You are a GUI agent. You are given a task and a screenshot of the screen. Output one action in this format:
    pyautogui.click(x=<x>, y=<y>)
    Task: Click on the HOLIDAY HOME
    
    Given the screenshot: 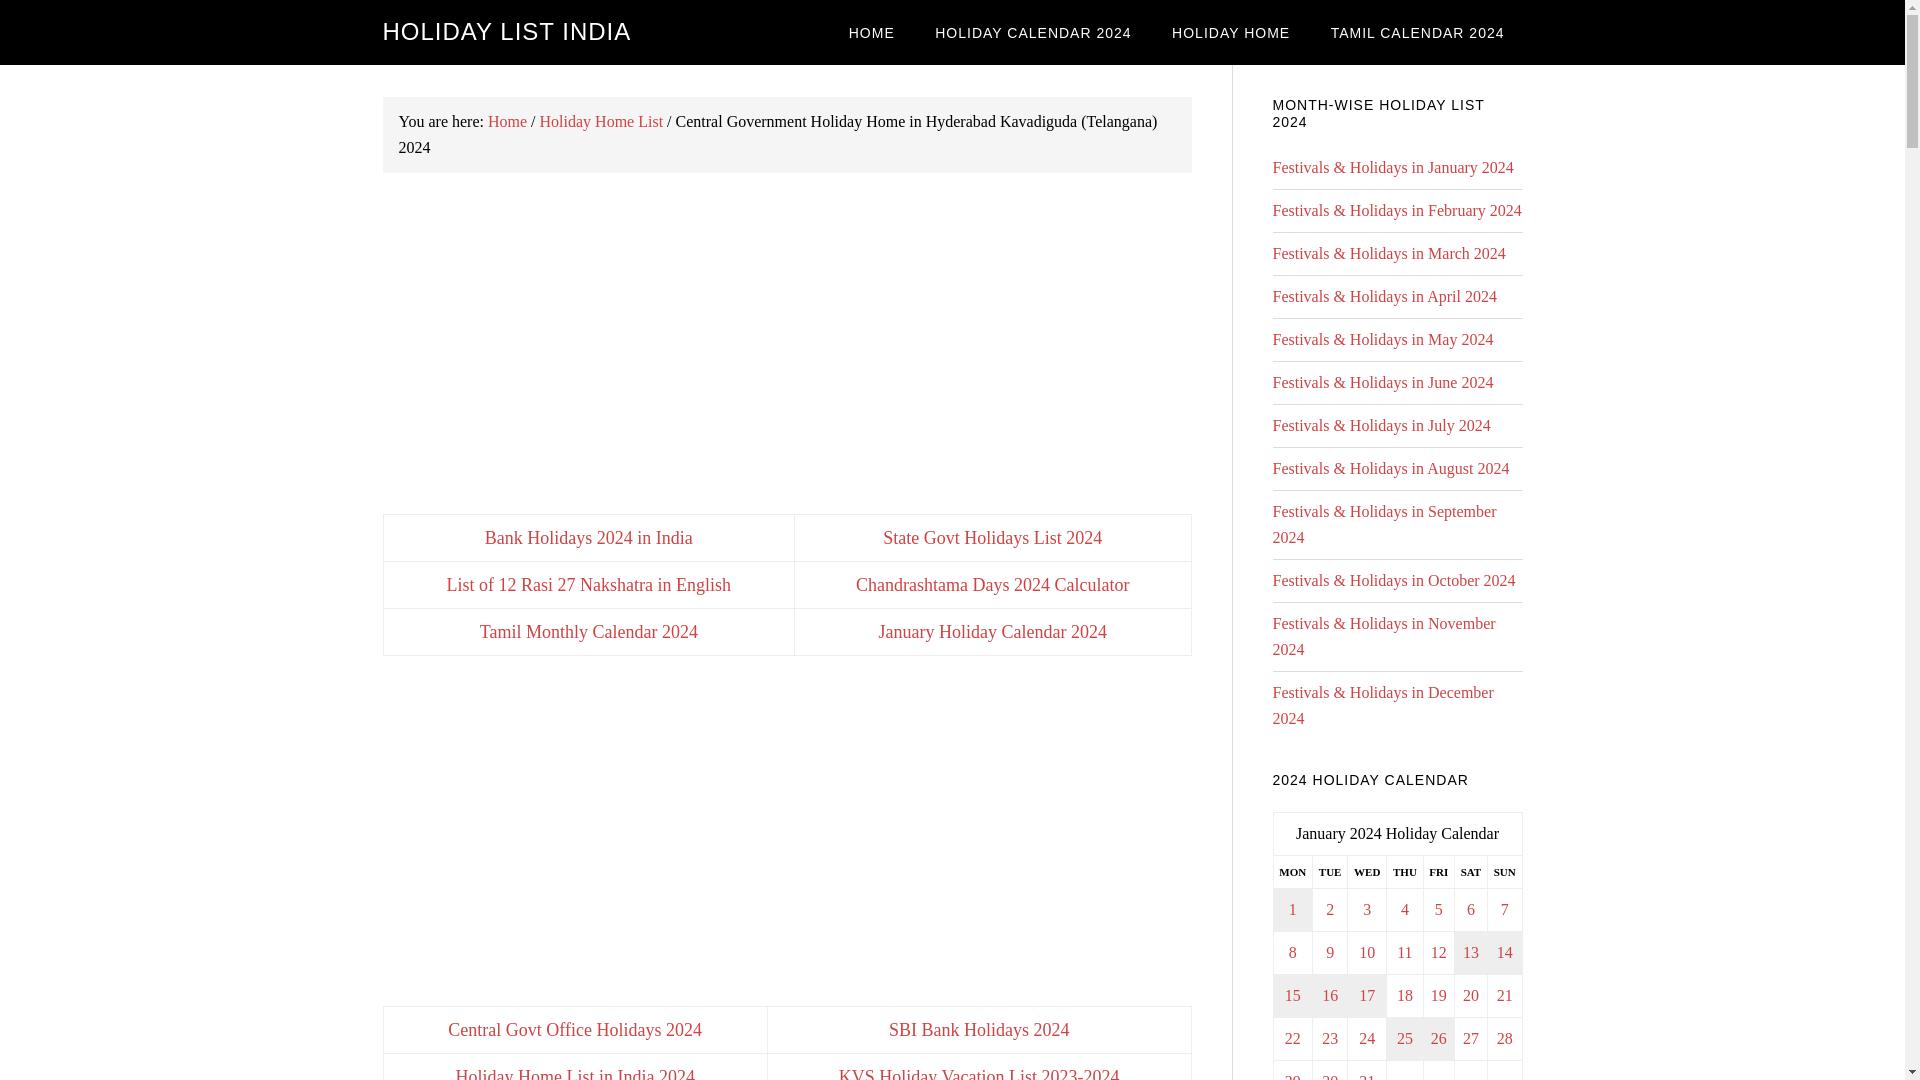 What is the action you would take?
    pyautogui.click(x=1230, y=32)
    